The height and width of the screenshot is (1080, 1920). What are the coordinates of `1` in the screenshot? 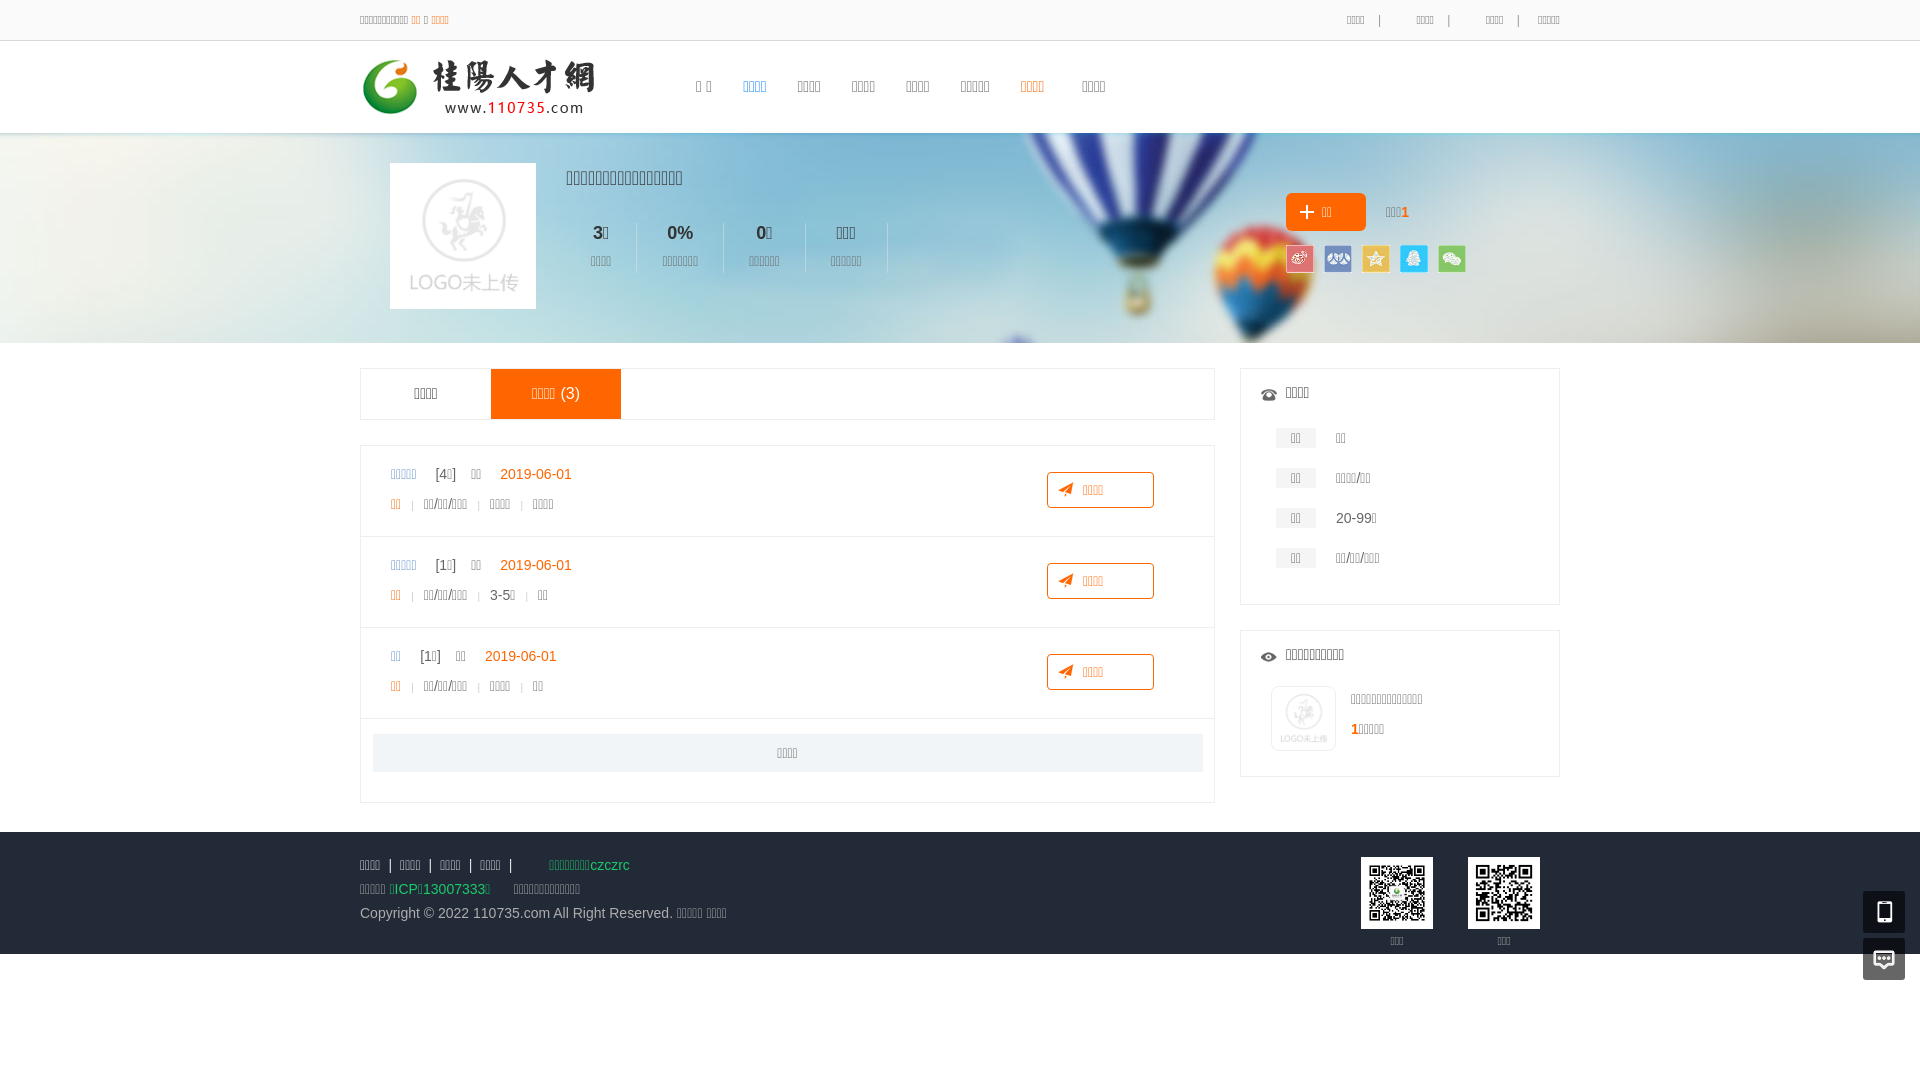 It's located at (1355, 729).